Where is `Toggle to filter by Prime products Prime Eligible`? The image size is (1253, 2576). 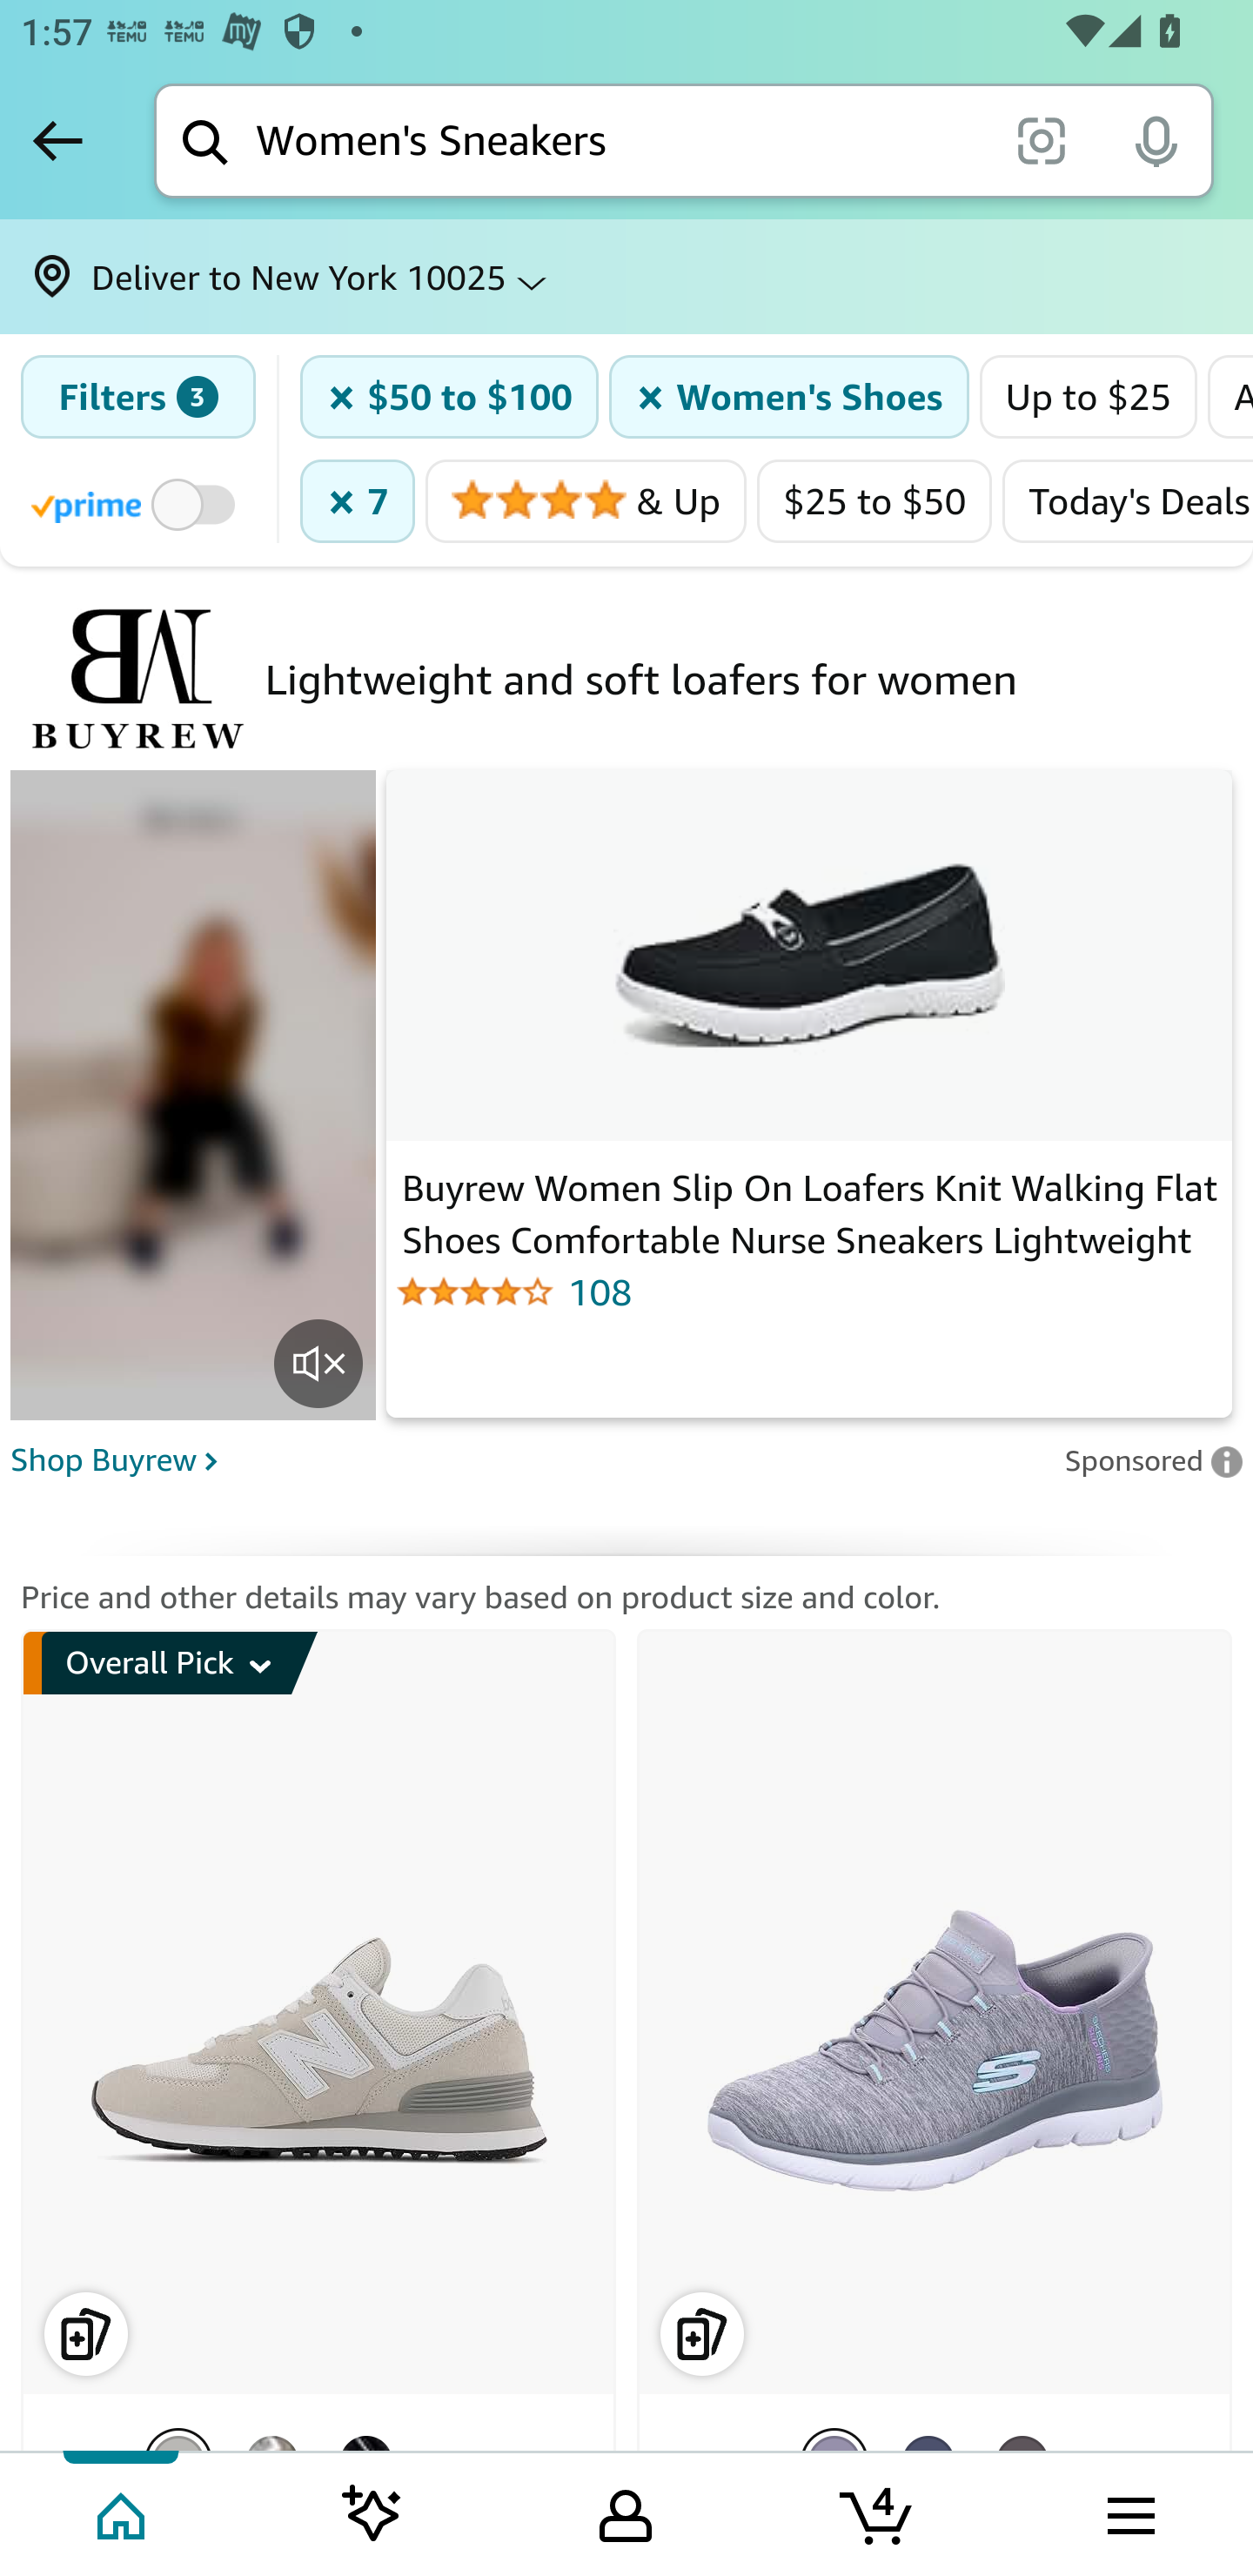 Toggle to filter by Prime products Prime Eligible is located at coordinates (137, 503).